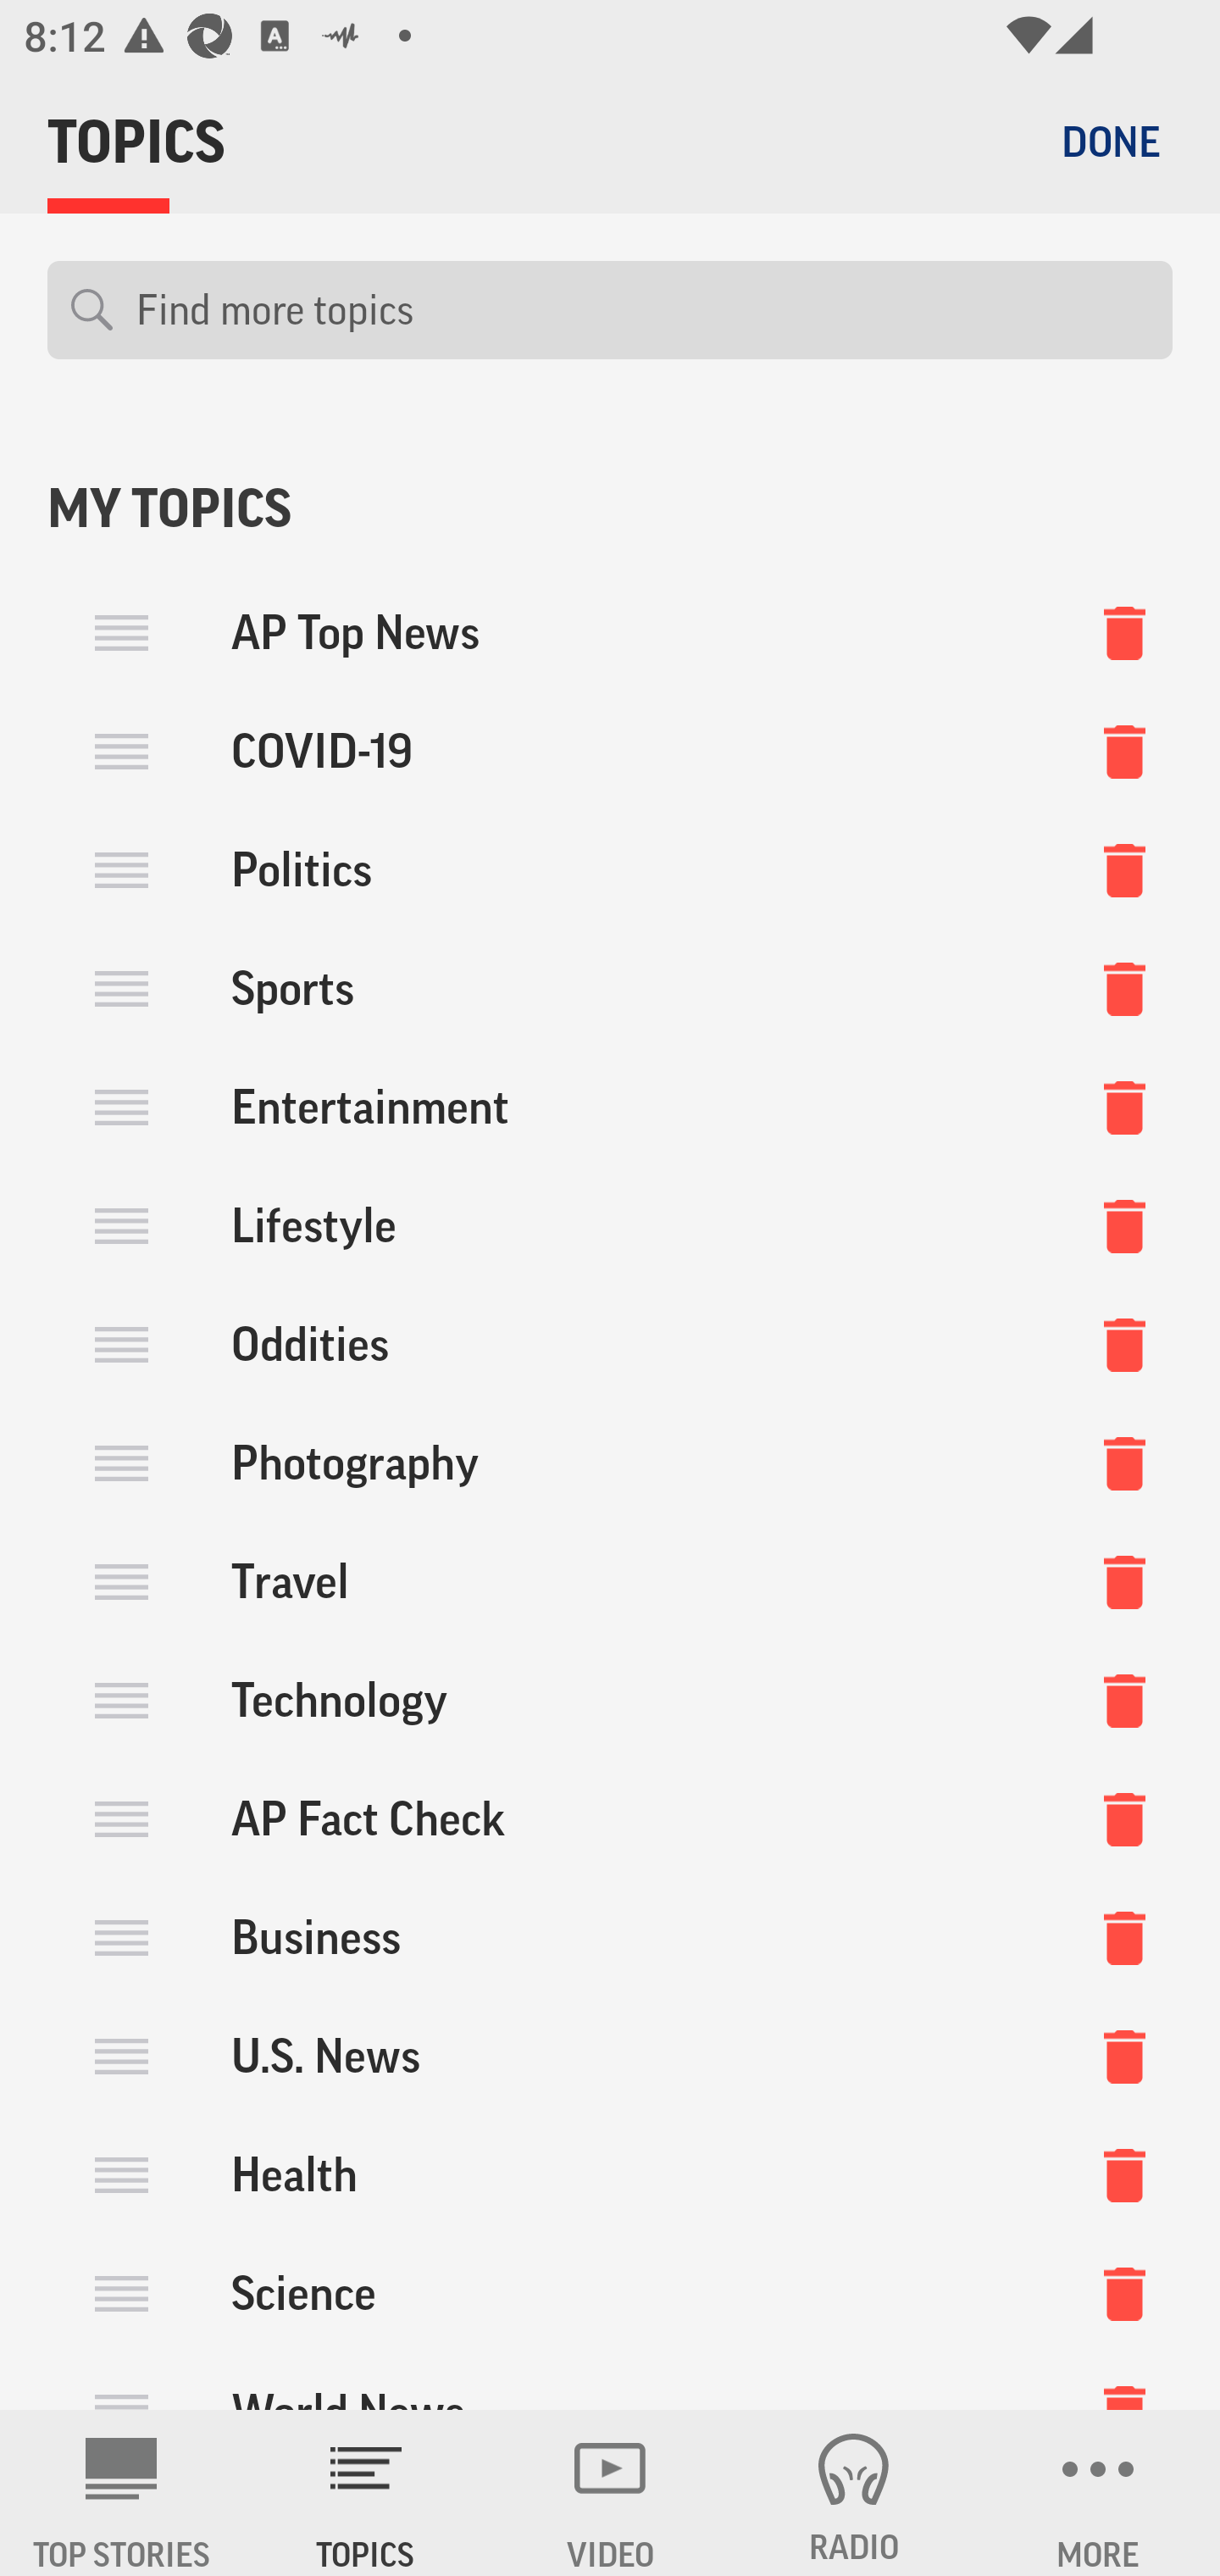 The width and height of the screenshot is (1220, 2576). What do you see at coordinates (610, 1344) in the screenshot?
I see `Oddities` at bounding box center [610, 1344].